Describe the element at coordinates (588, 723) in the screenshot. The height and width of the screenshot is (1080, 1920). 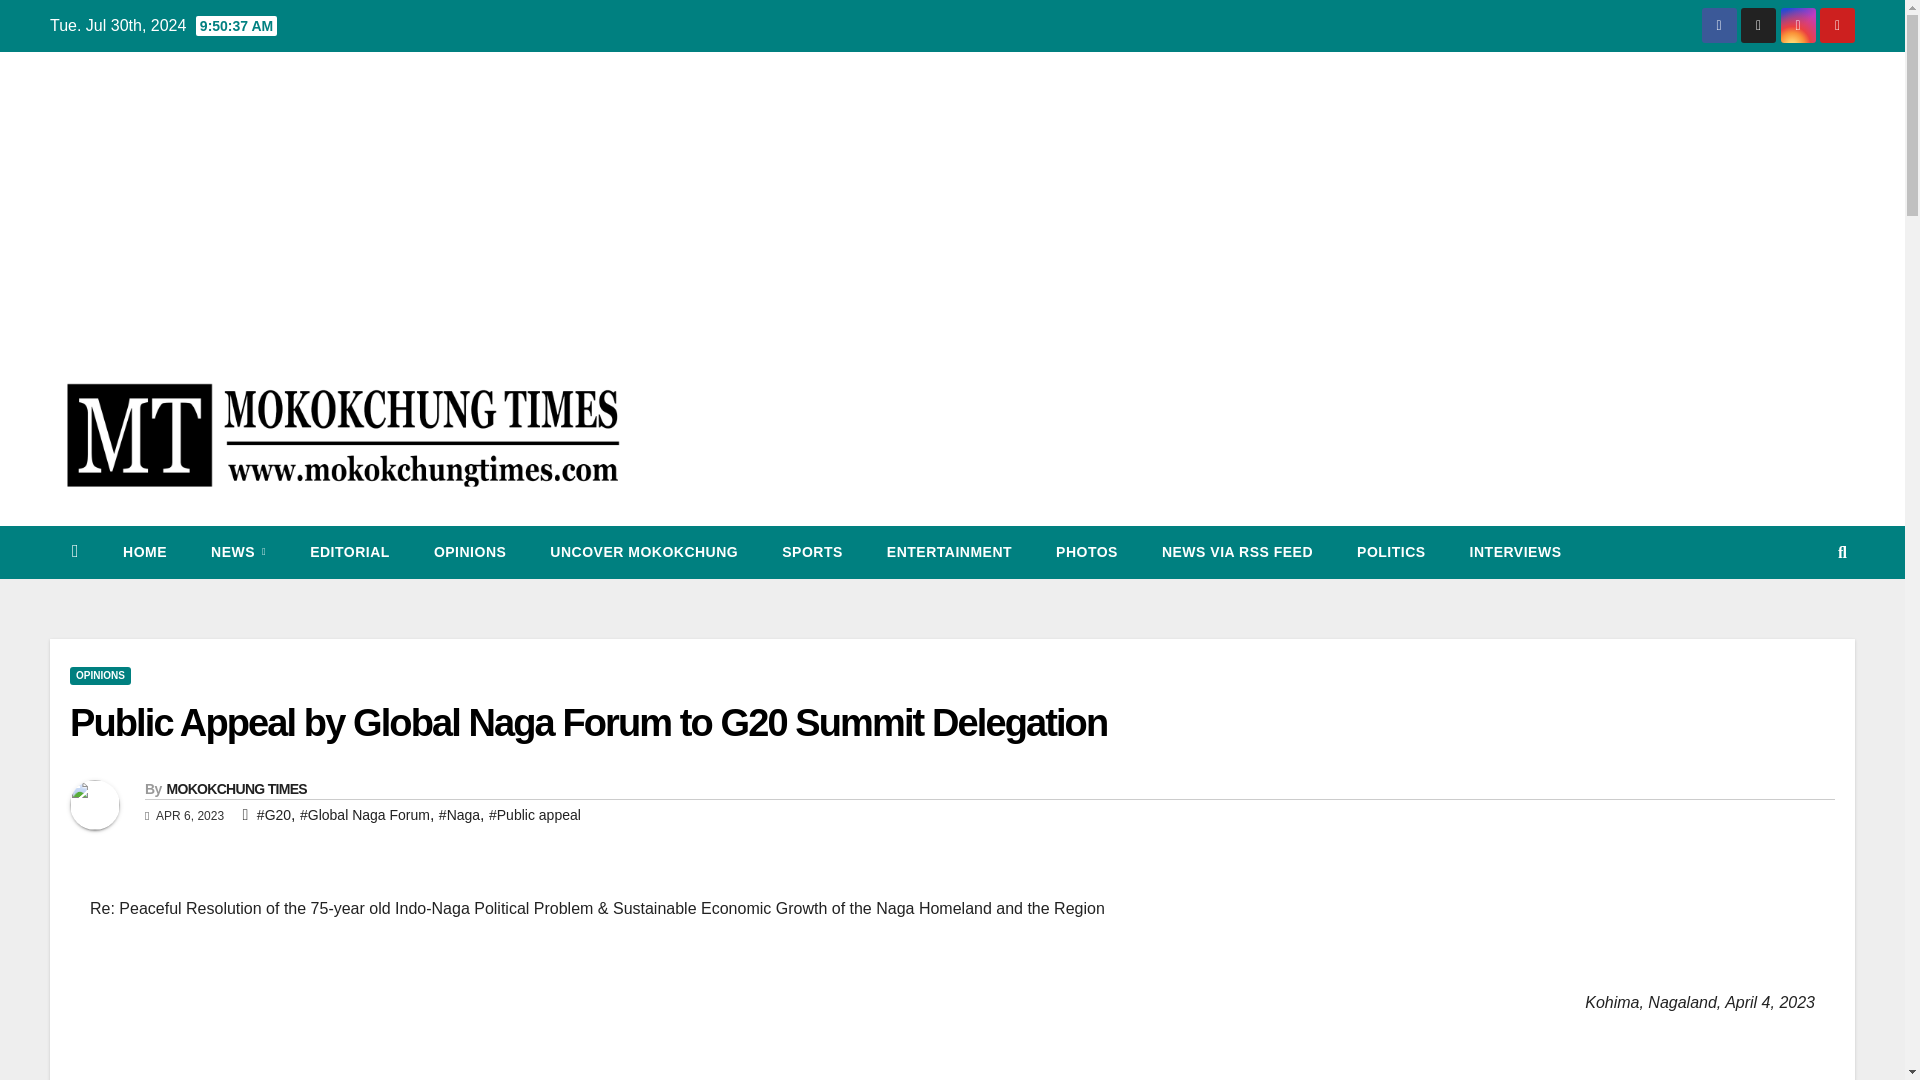
I see `Public Appeal by Global Naga Forum to G20 Summit Delegation` at that location.